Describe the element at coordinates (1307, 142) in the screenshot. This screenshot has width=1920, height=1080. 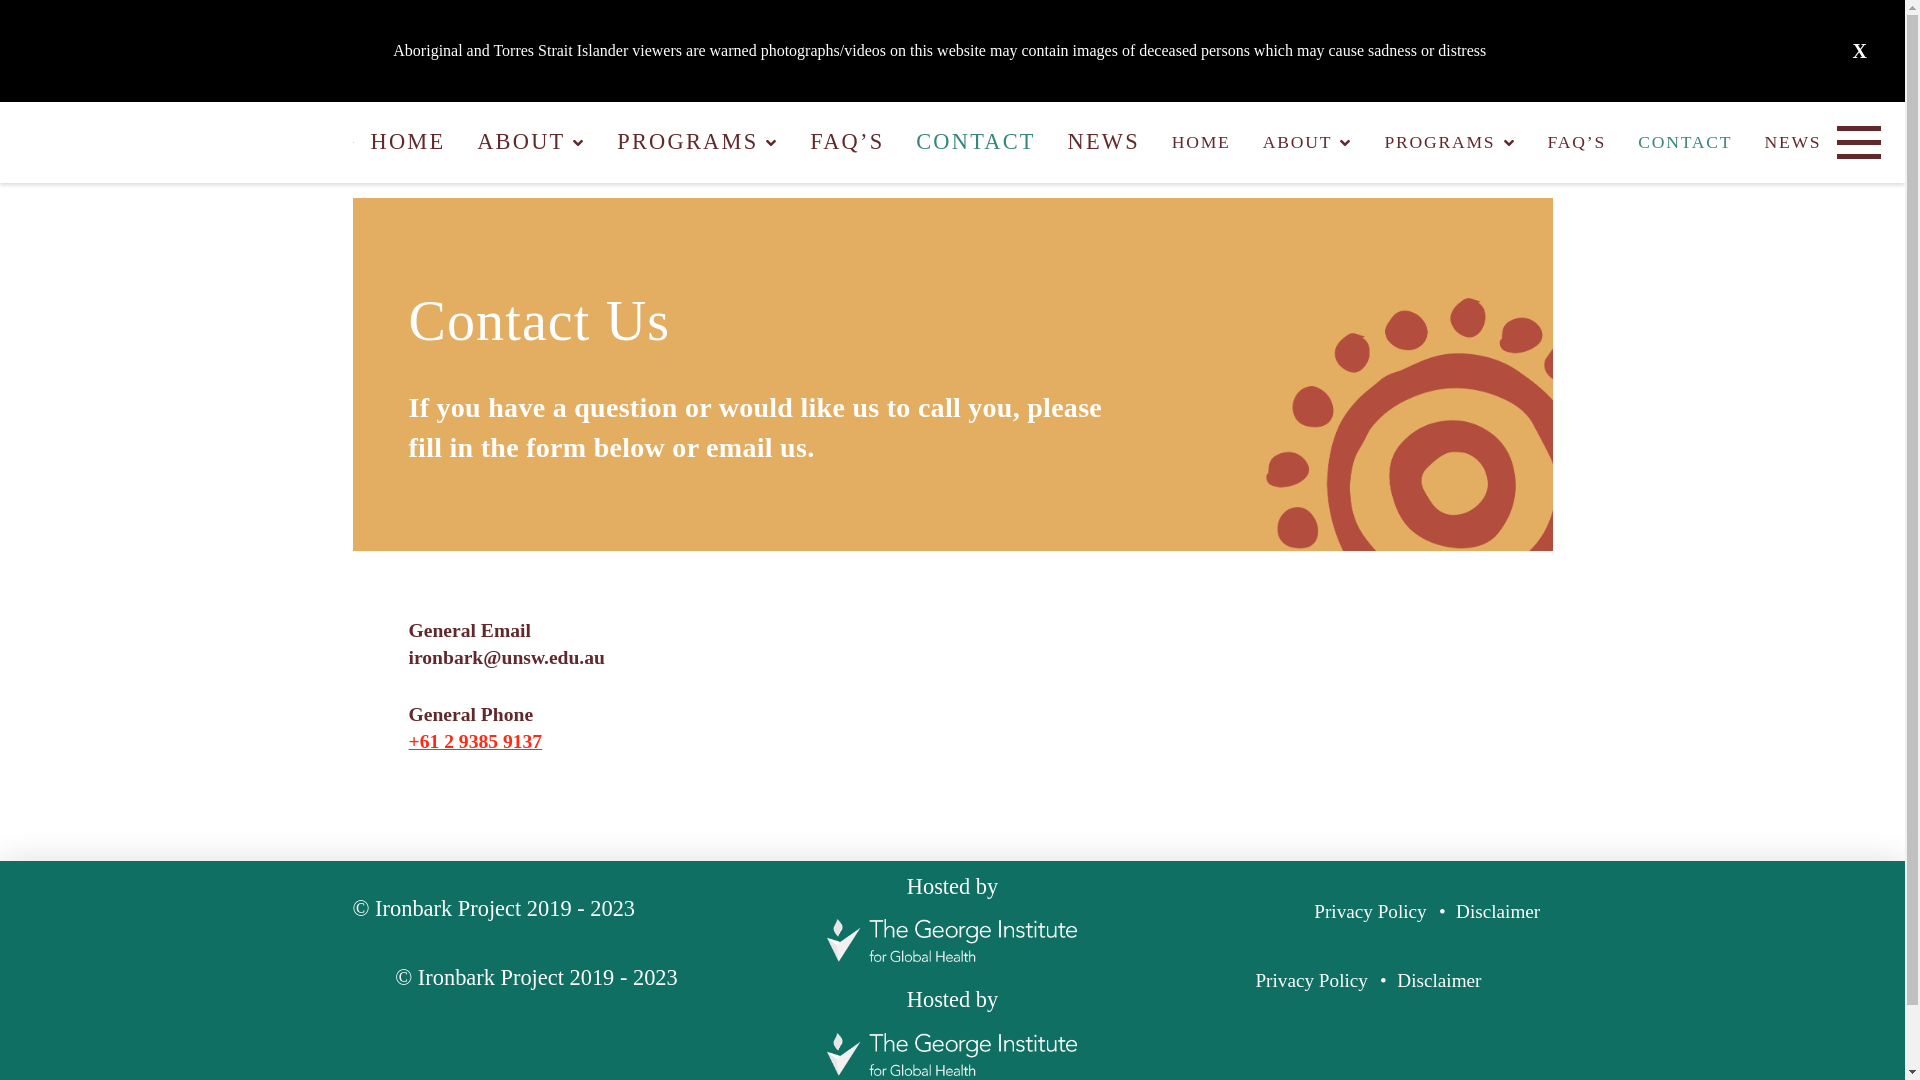
I see `ABOUT` at that location.